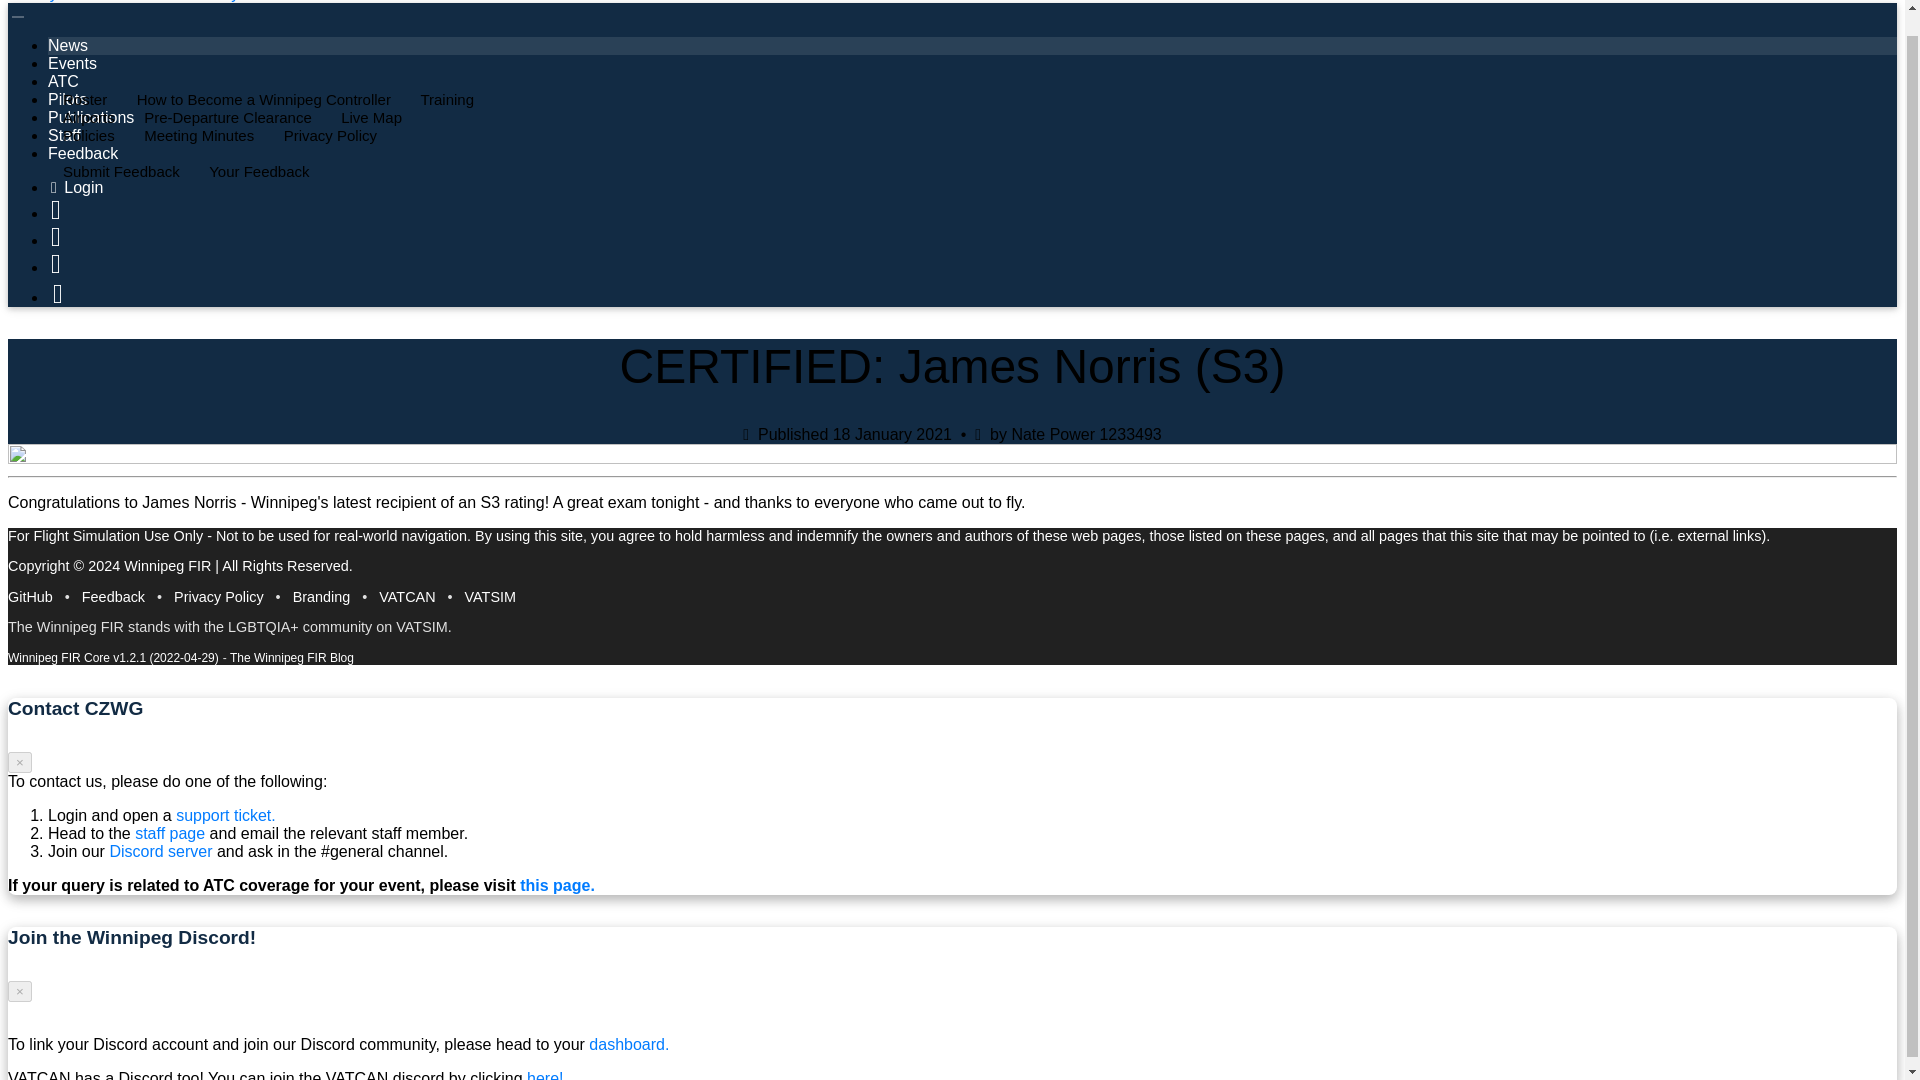  What do you see at coordinates (262, 99) in the screenshot?
I see `How to Become a Winnipeg Controller` at bounding box center [262, 99].